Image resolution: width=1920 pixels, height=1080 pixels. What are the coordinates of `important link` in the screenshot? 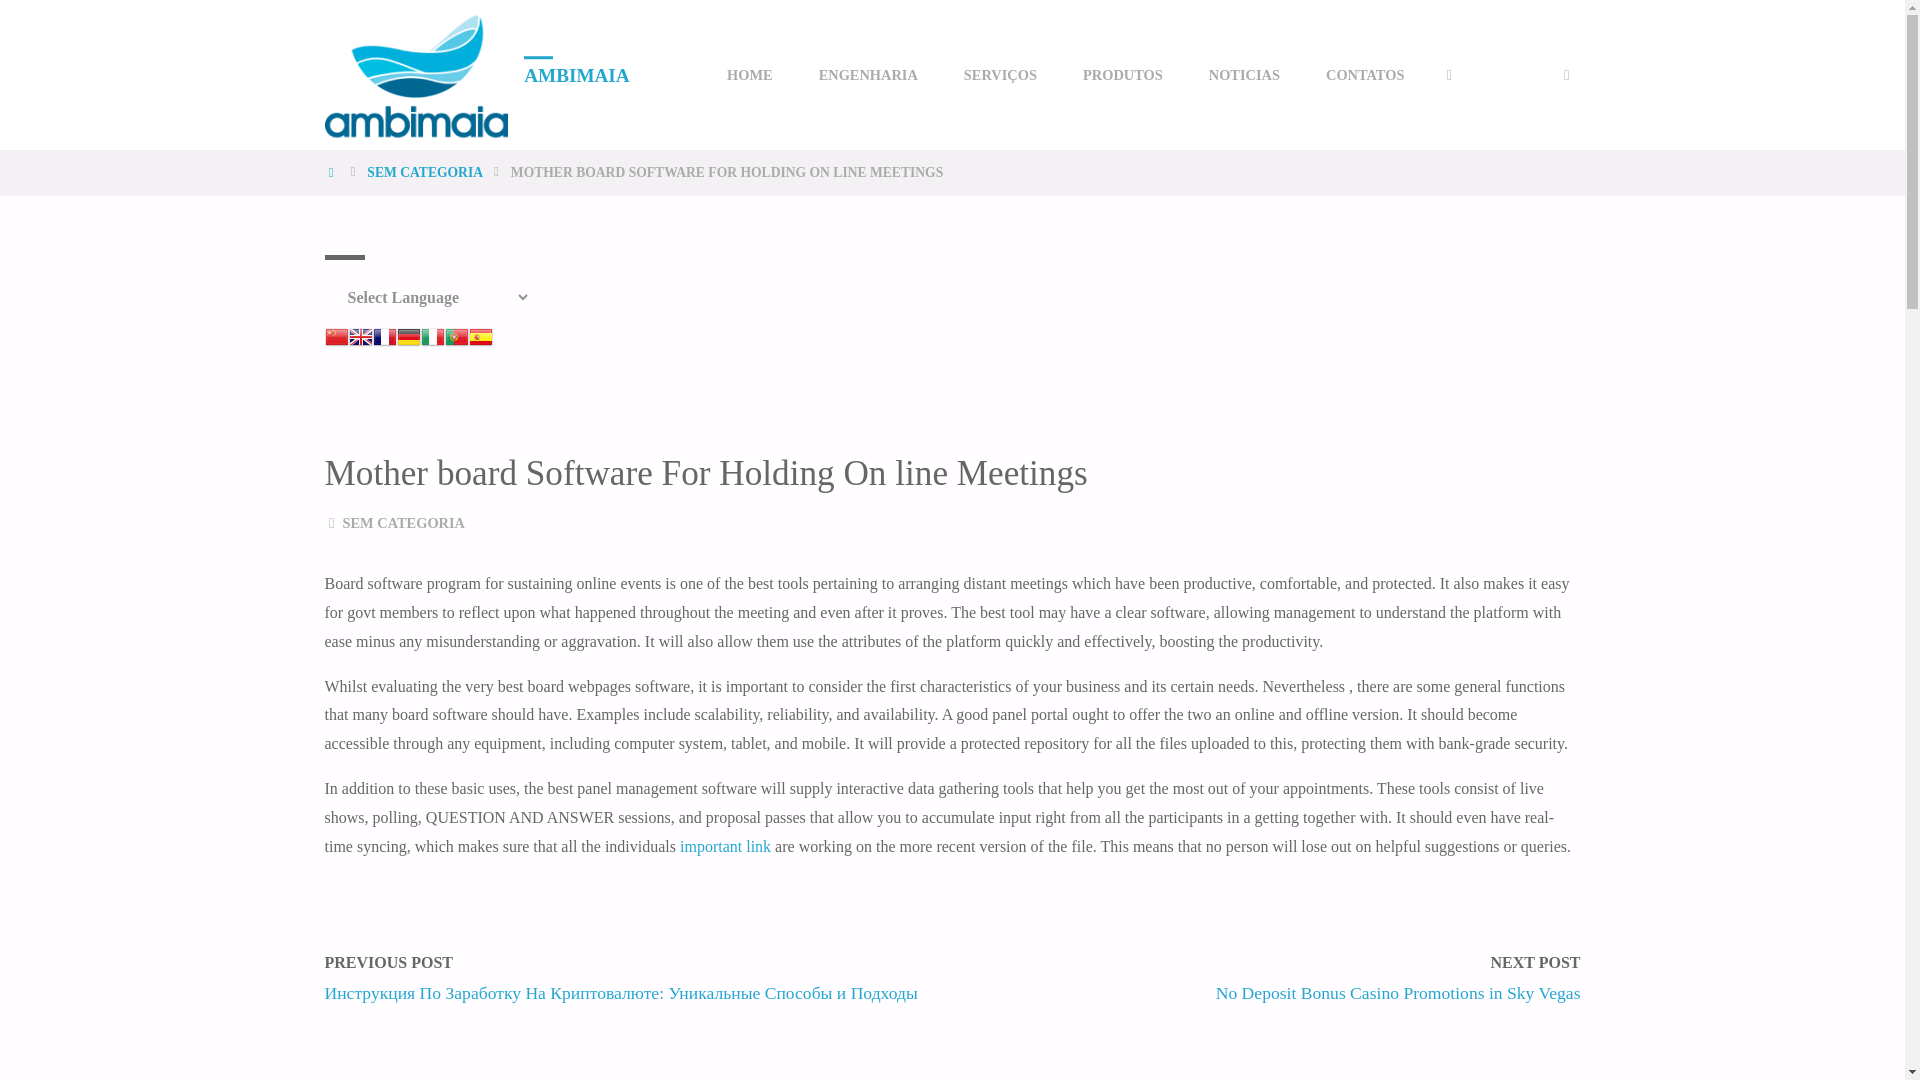 It's located at (725, 846).